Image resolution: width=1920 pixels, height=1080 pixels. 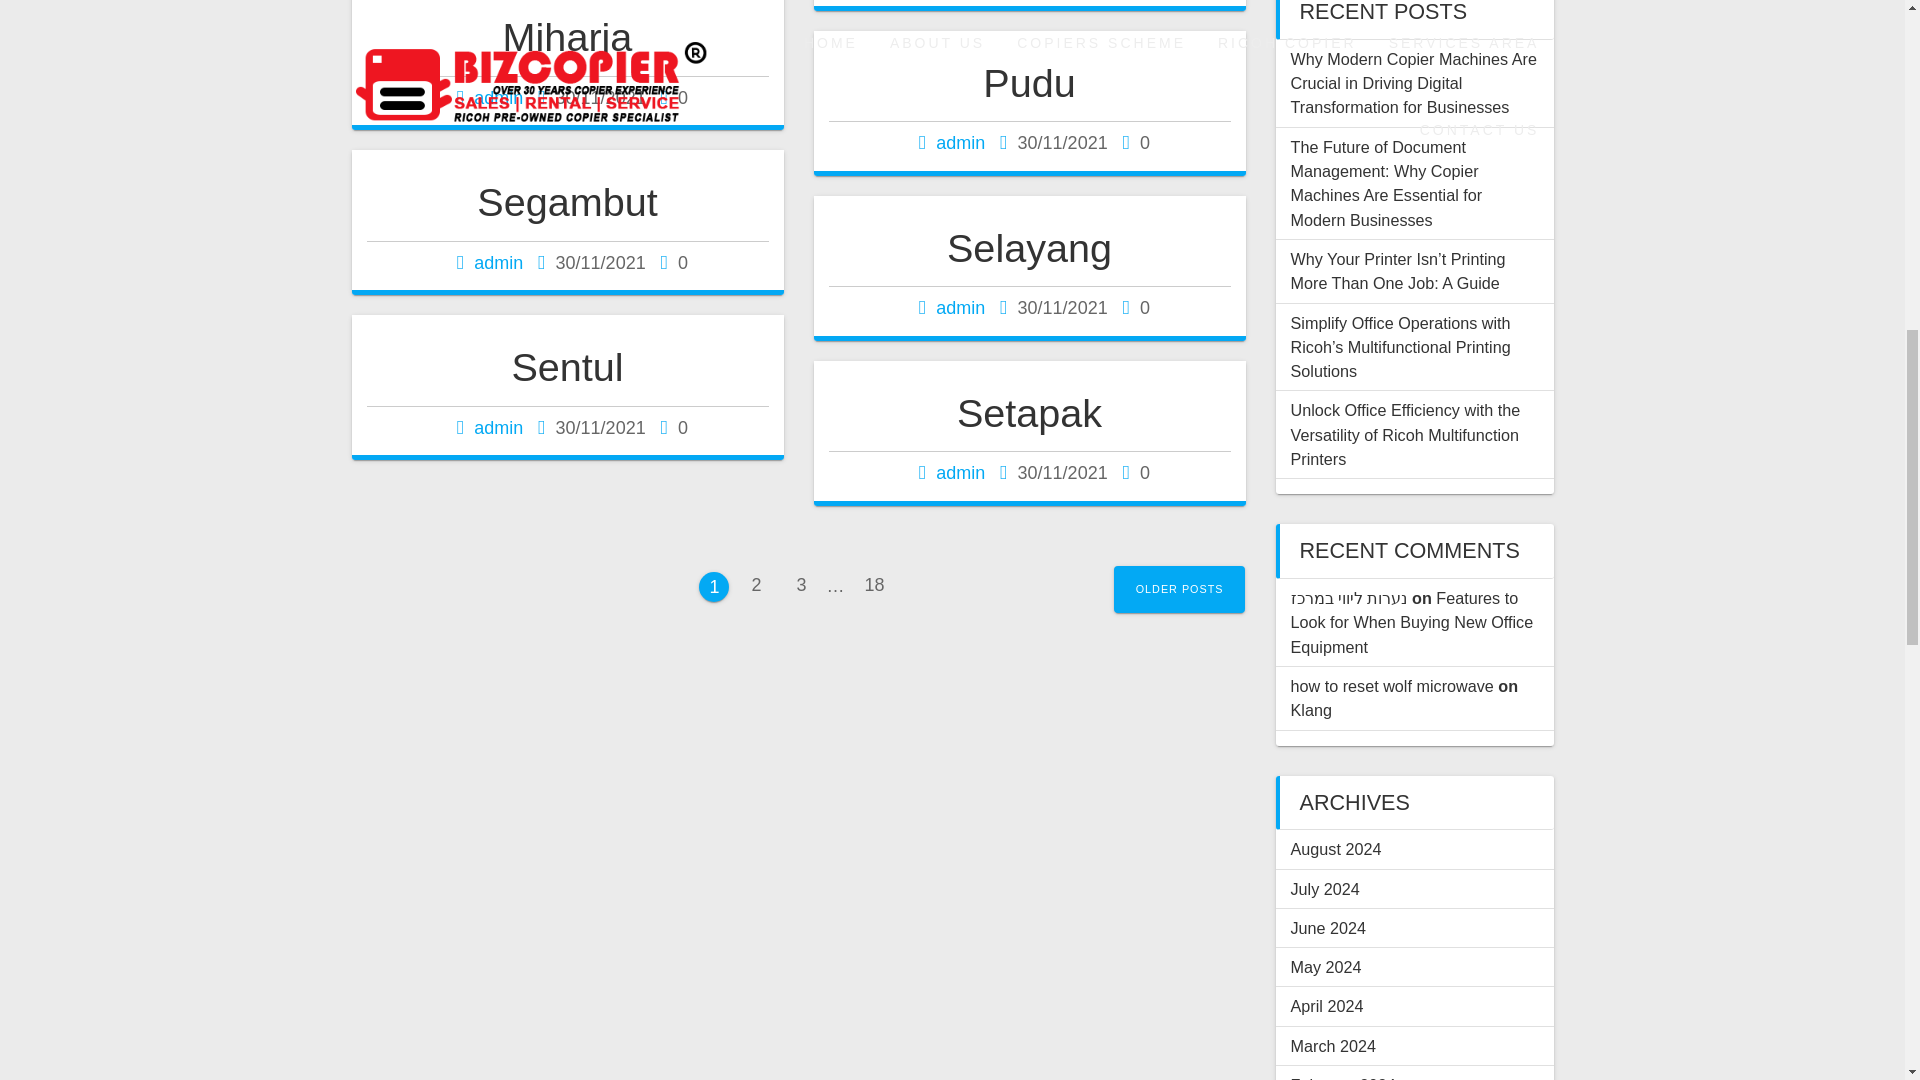 I want to click on Posts by admin, so click(x=960, y=472).